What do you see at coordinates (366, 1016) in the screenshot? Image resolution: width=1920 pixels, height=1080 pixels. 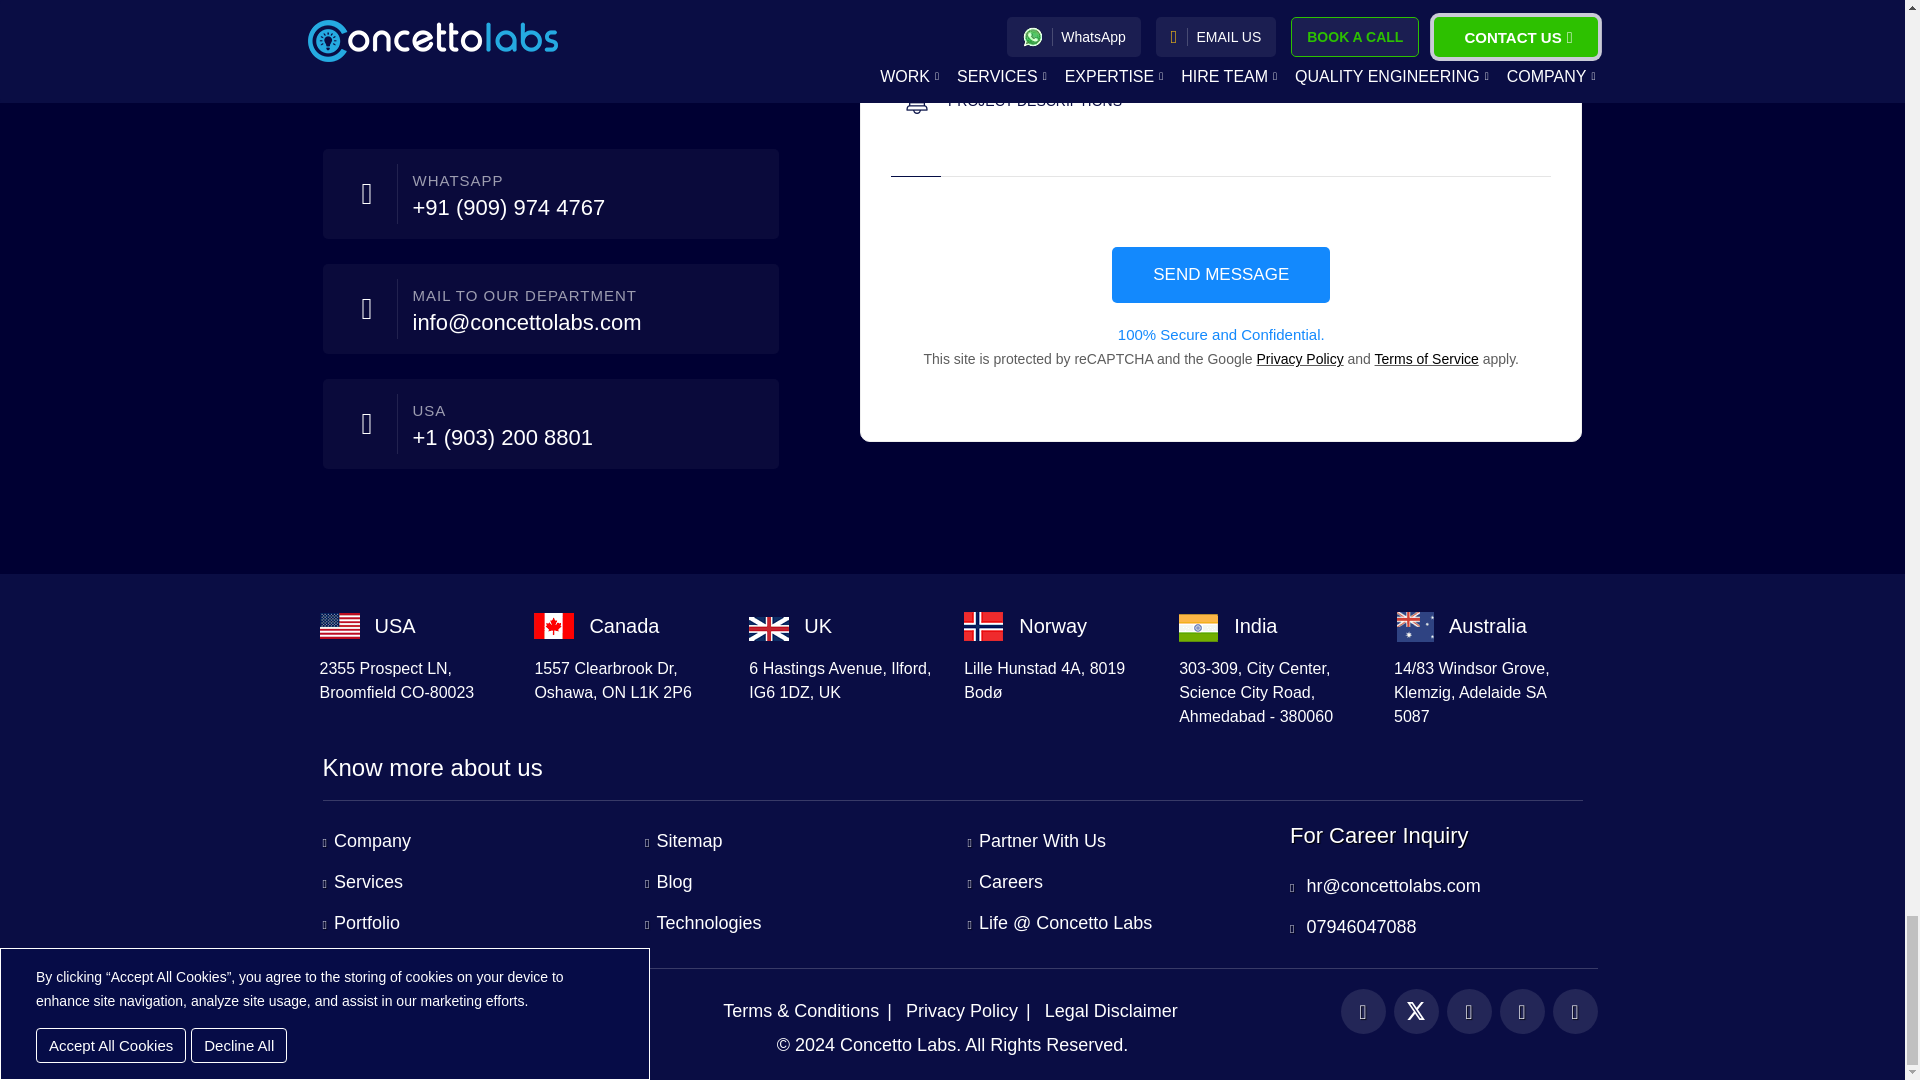 I see `DMCA.com Protection Status` at bounding box center [366, 1016].